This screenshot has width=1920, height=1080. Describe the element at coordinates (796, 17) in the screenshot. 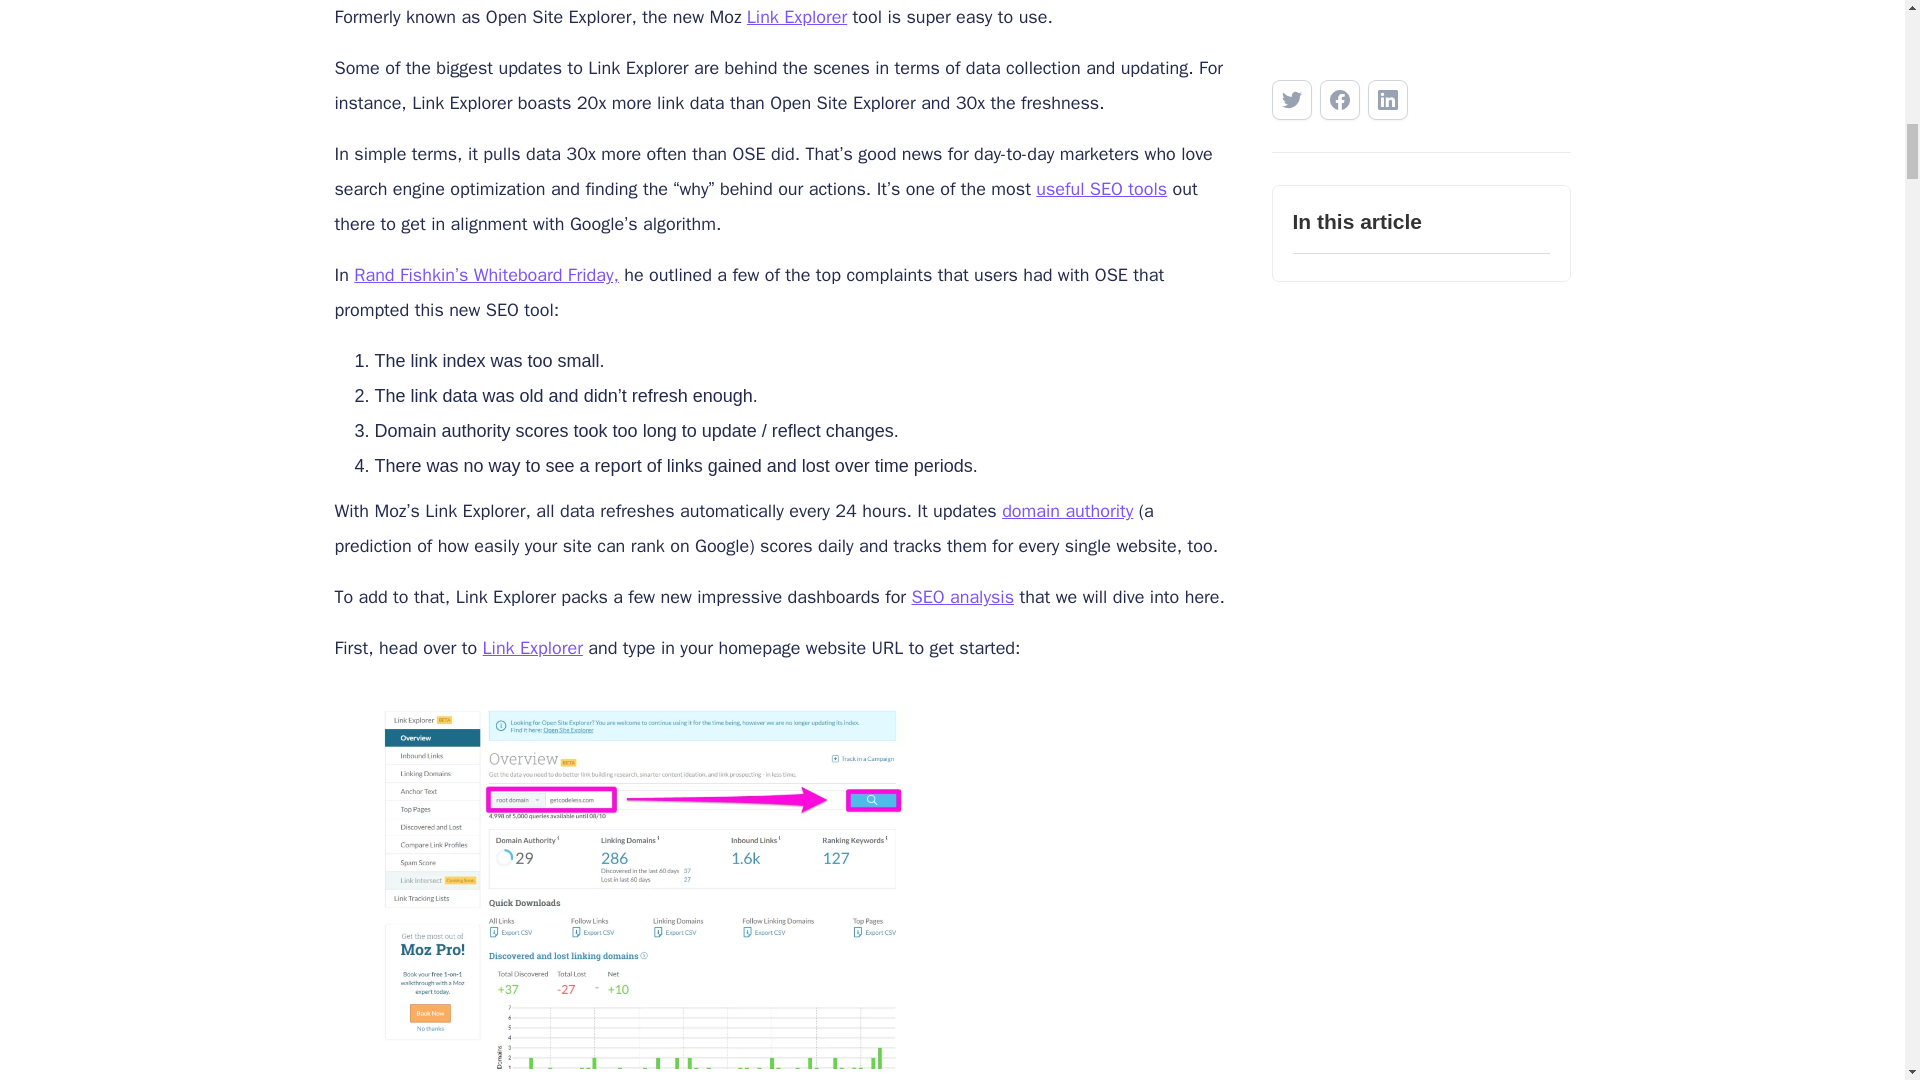

I see `Link Explorer` at that location.